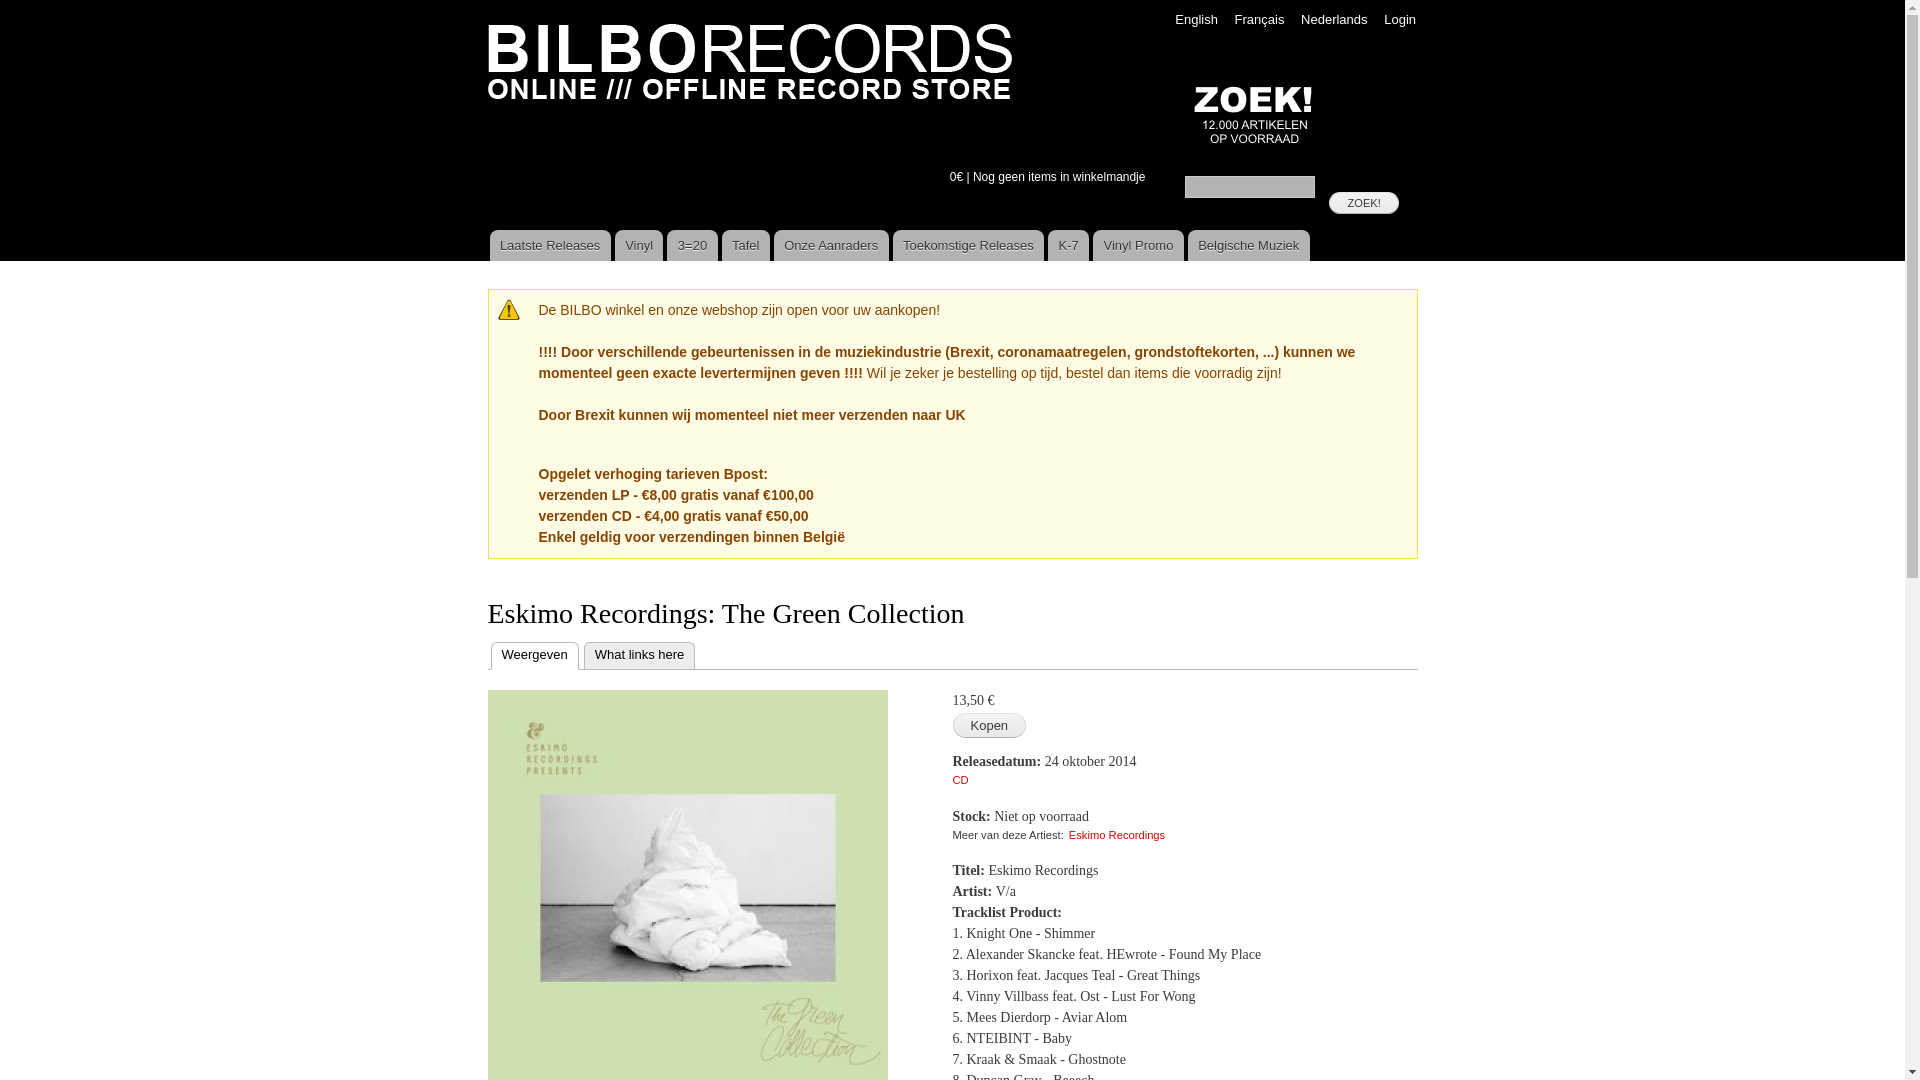 The height and width of the screenshot is (1080, 1920). What do you see at coordinates (919, 2) in the screenshot?
I see `Overslaan en naar de algemene inhoud gaan` at bounding box center [919, 2].